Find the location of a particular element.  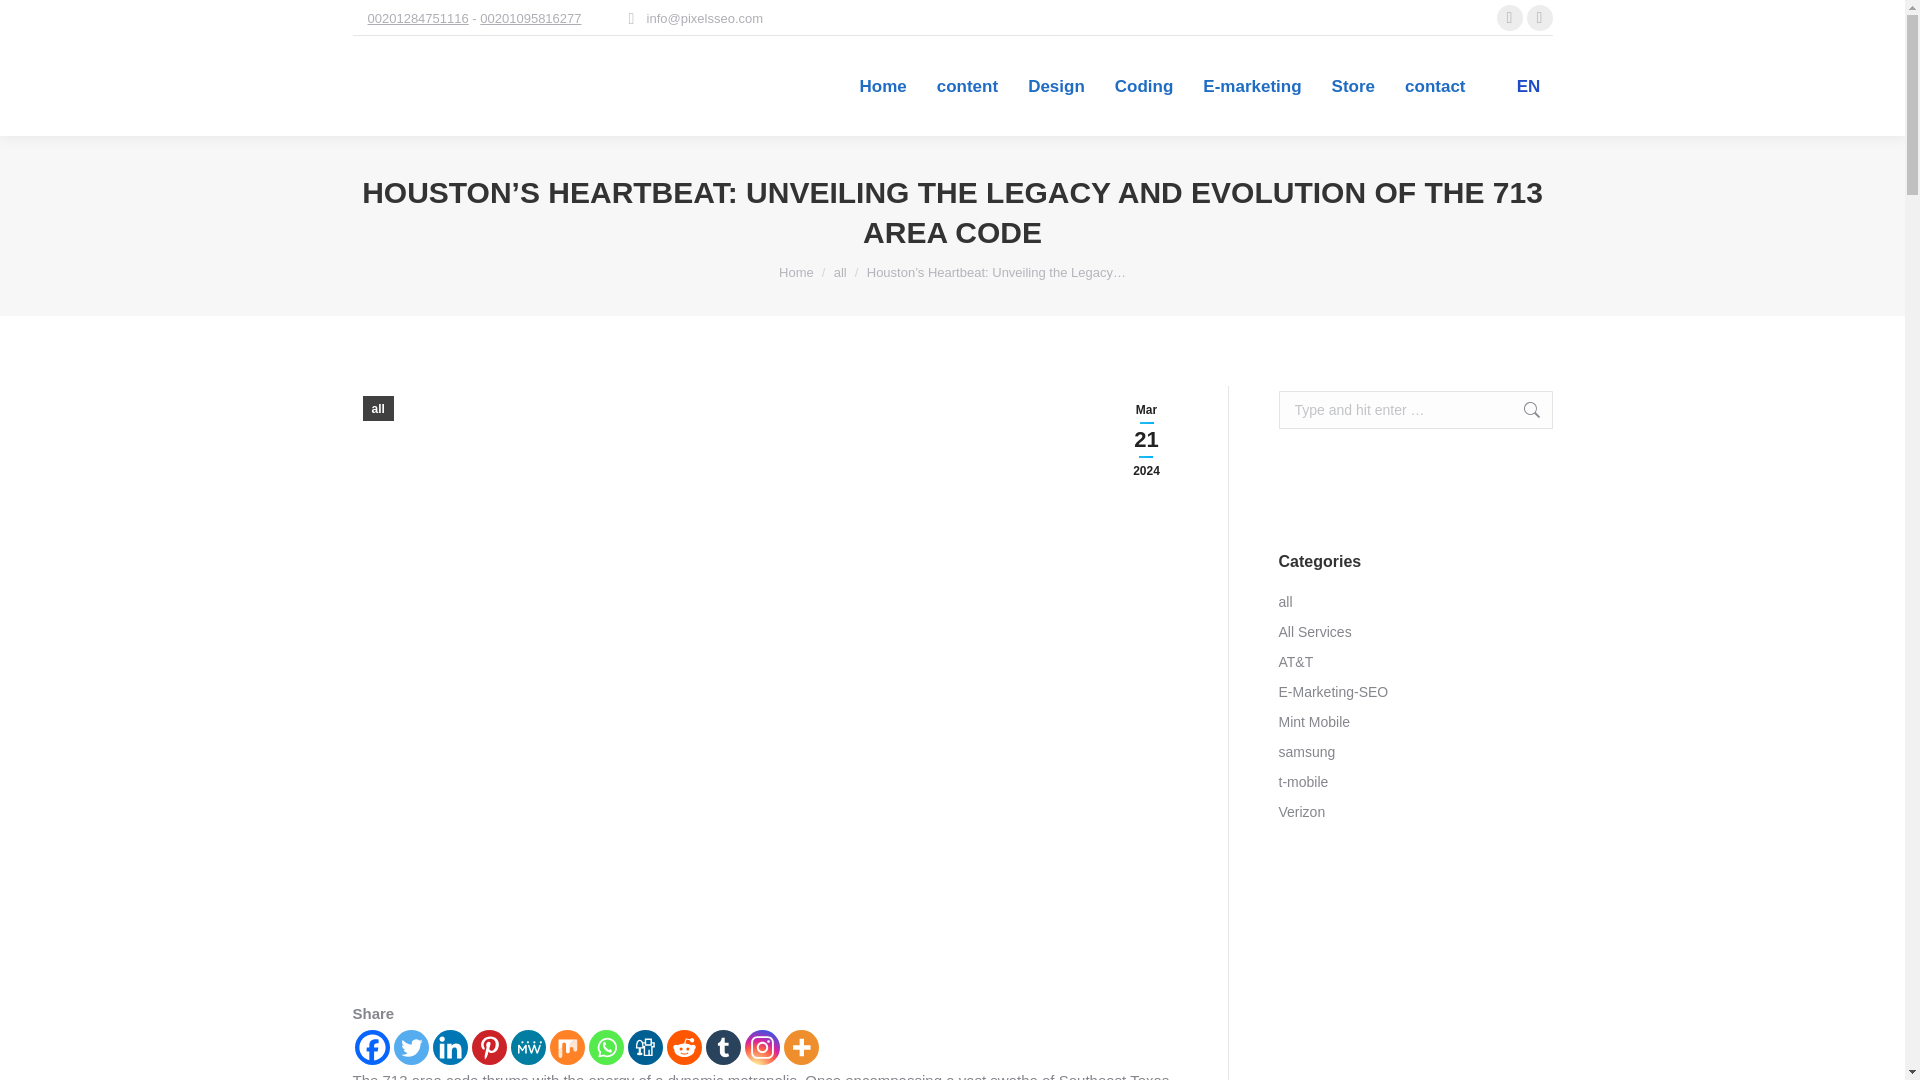

Reddit is located at coordinates (683, 1047).